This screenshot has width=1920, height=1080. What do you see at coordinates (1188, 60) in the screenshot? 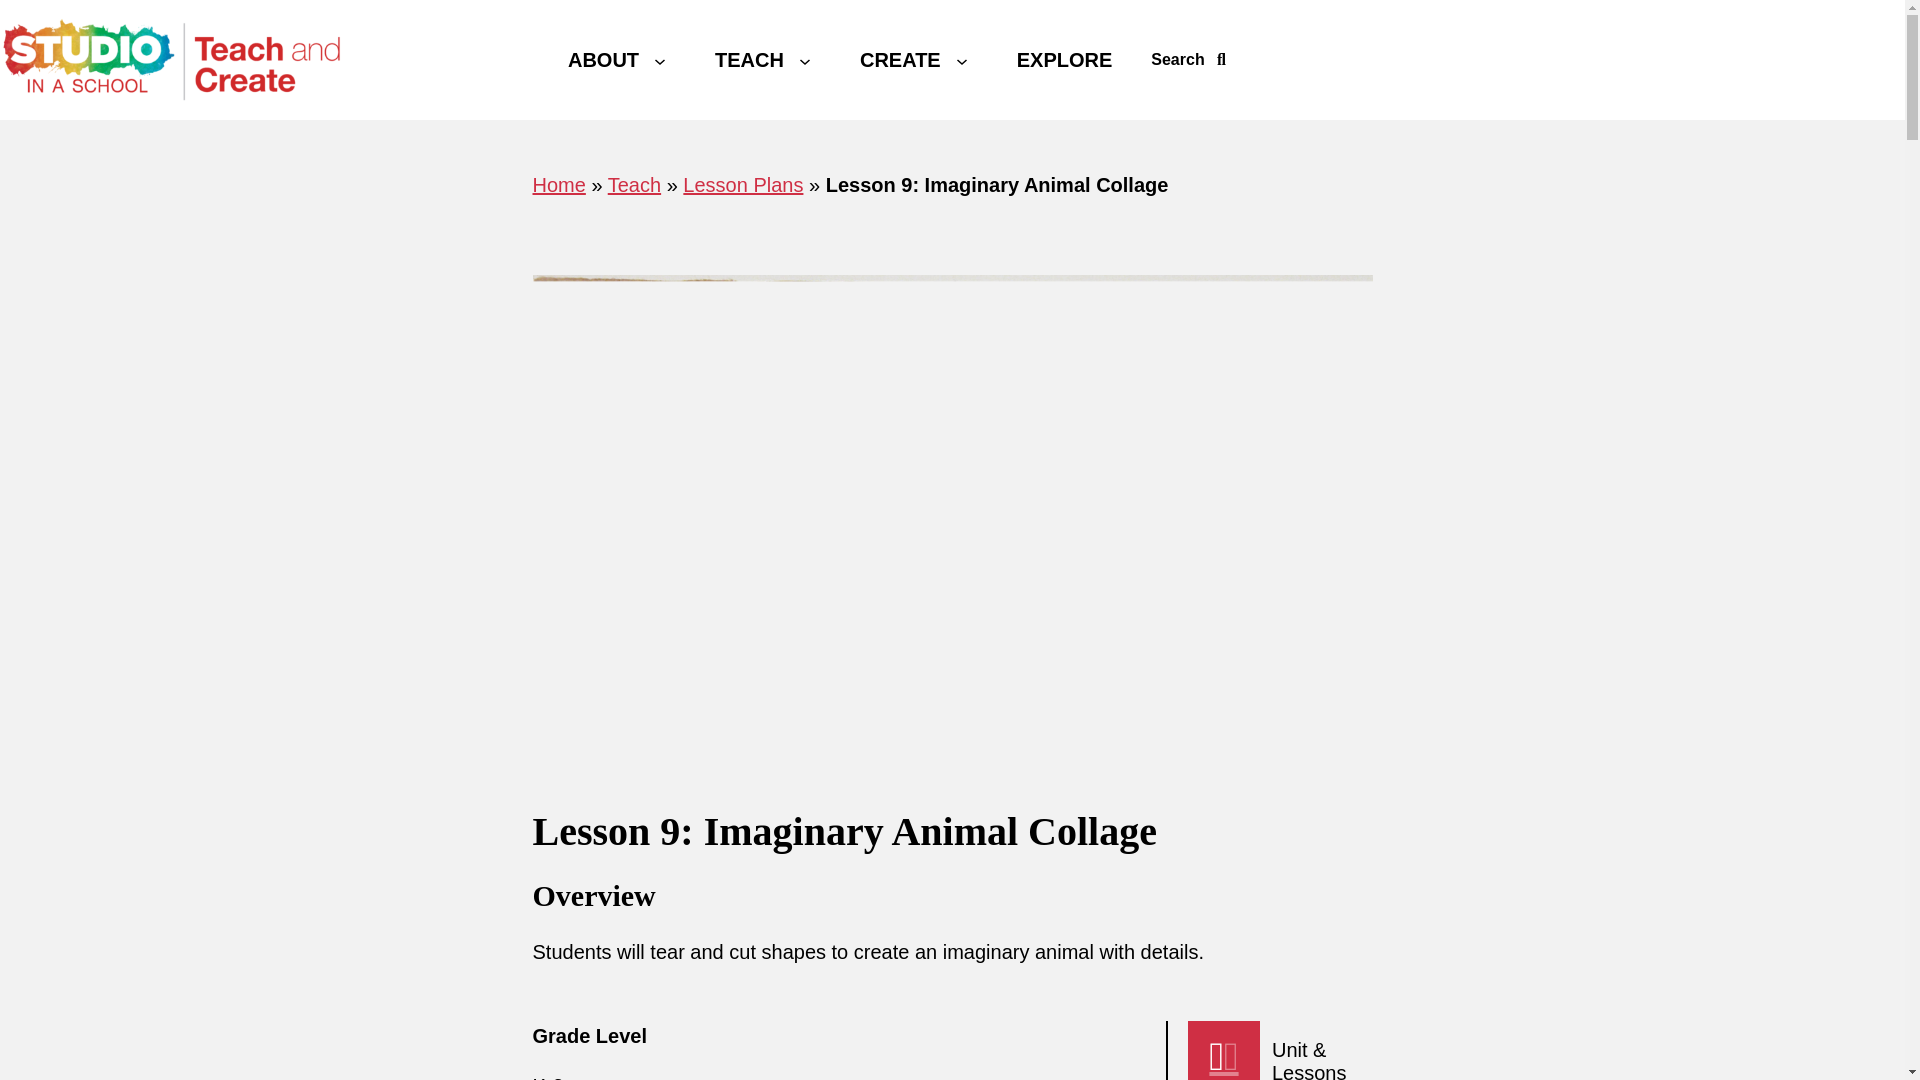
I see `Search` at bounding box center [1188, 60].